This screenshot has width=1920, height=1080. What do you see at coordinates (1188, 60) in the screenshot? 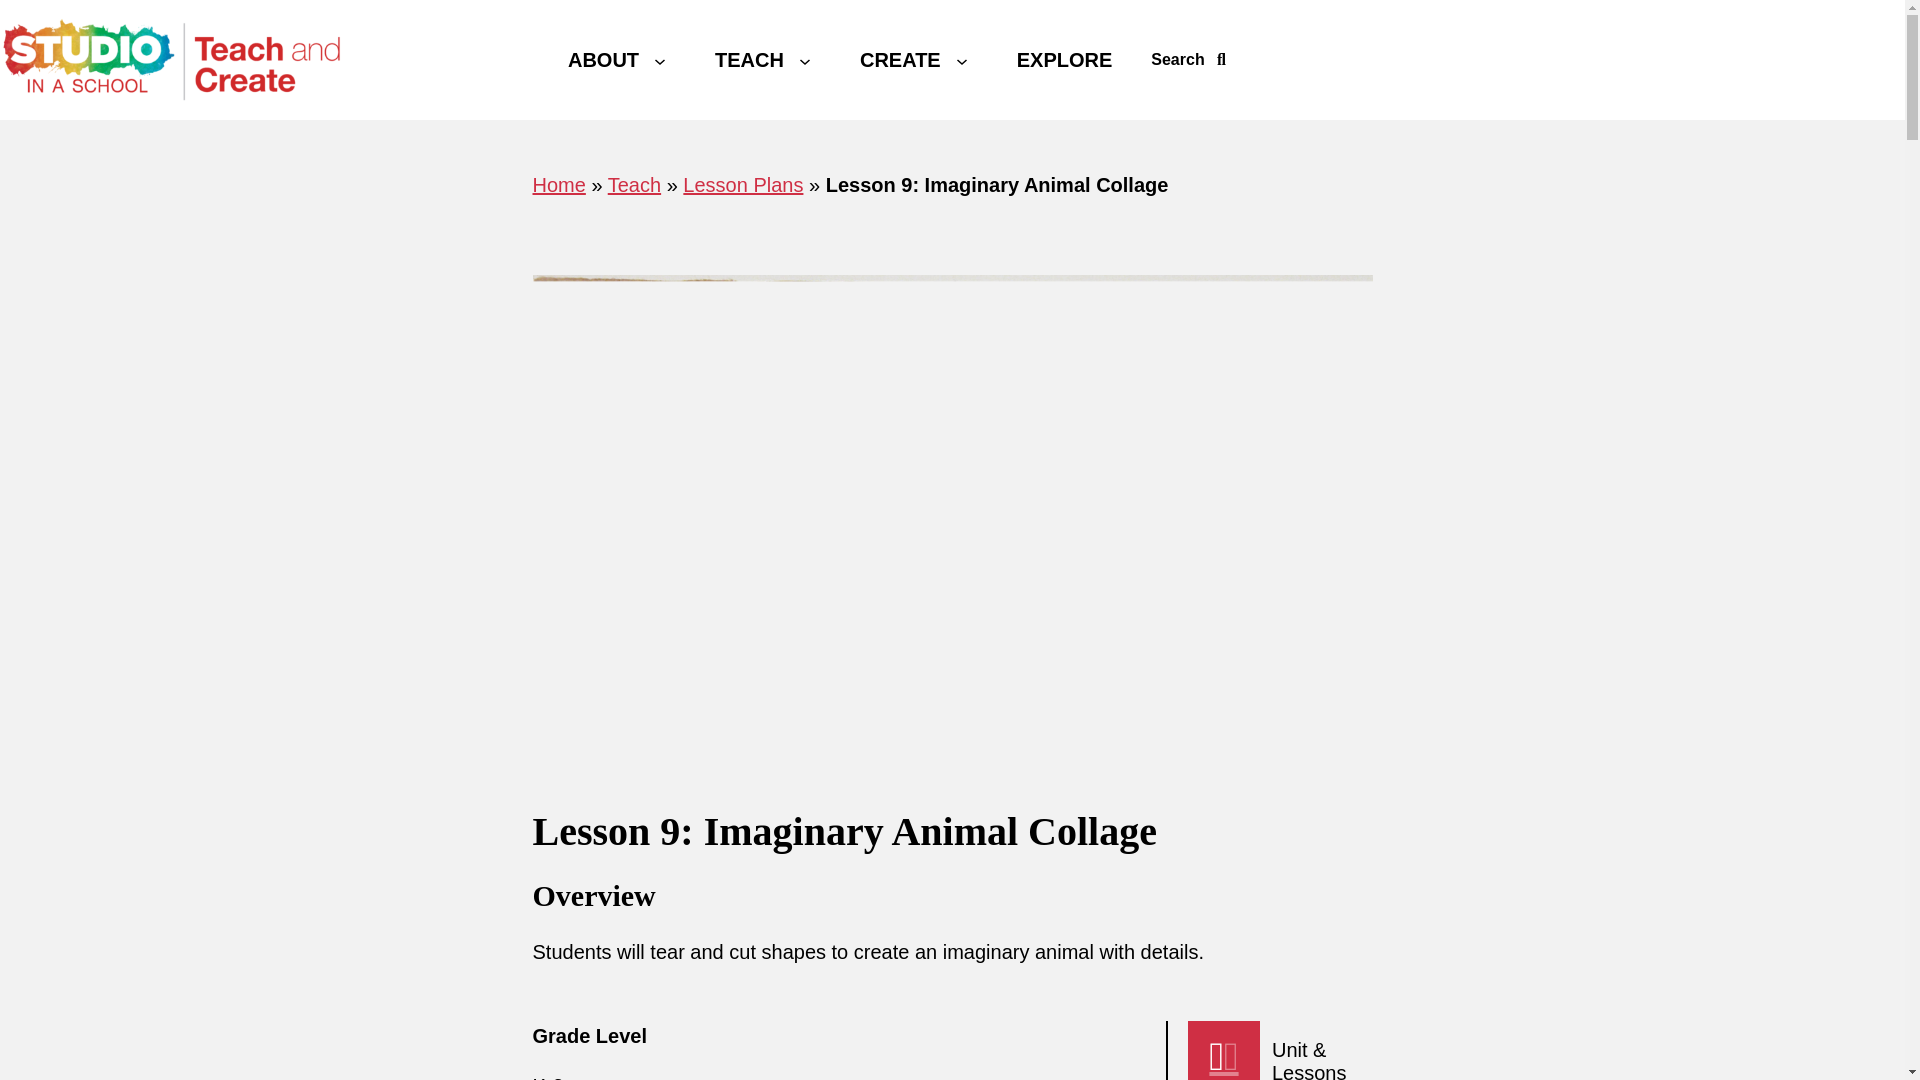
I see `Search` at bounding box center [1188, 60].